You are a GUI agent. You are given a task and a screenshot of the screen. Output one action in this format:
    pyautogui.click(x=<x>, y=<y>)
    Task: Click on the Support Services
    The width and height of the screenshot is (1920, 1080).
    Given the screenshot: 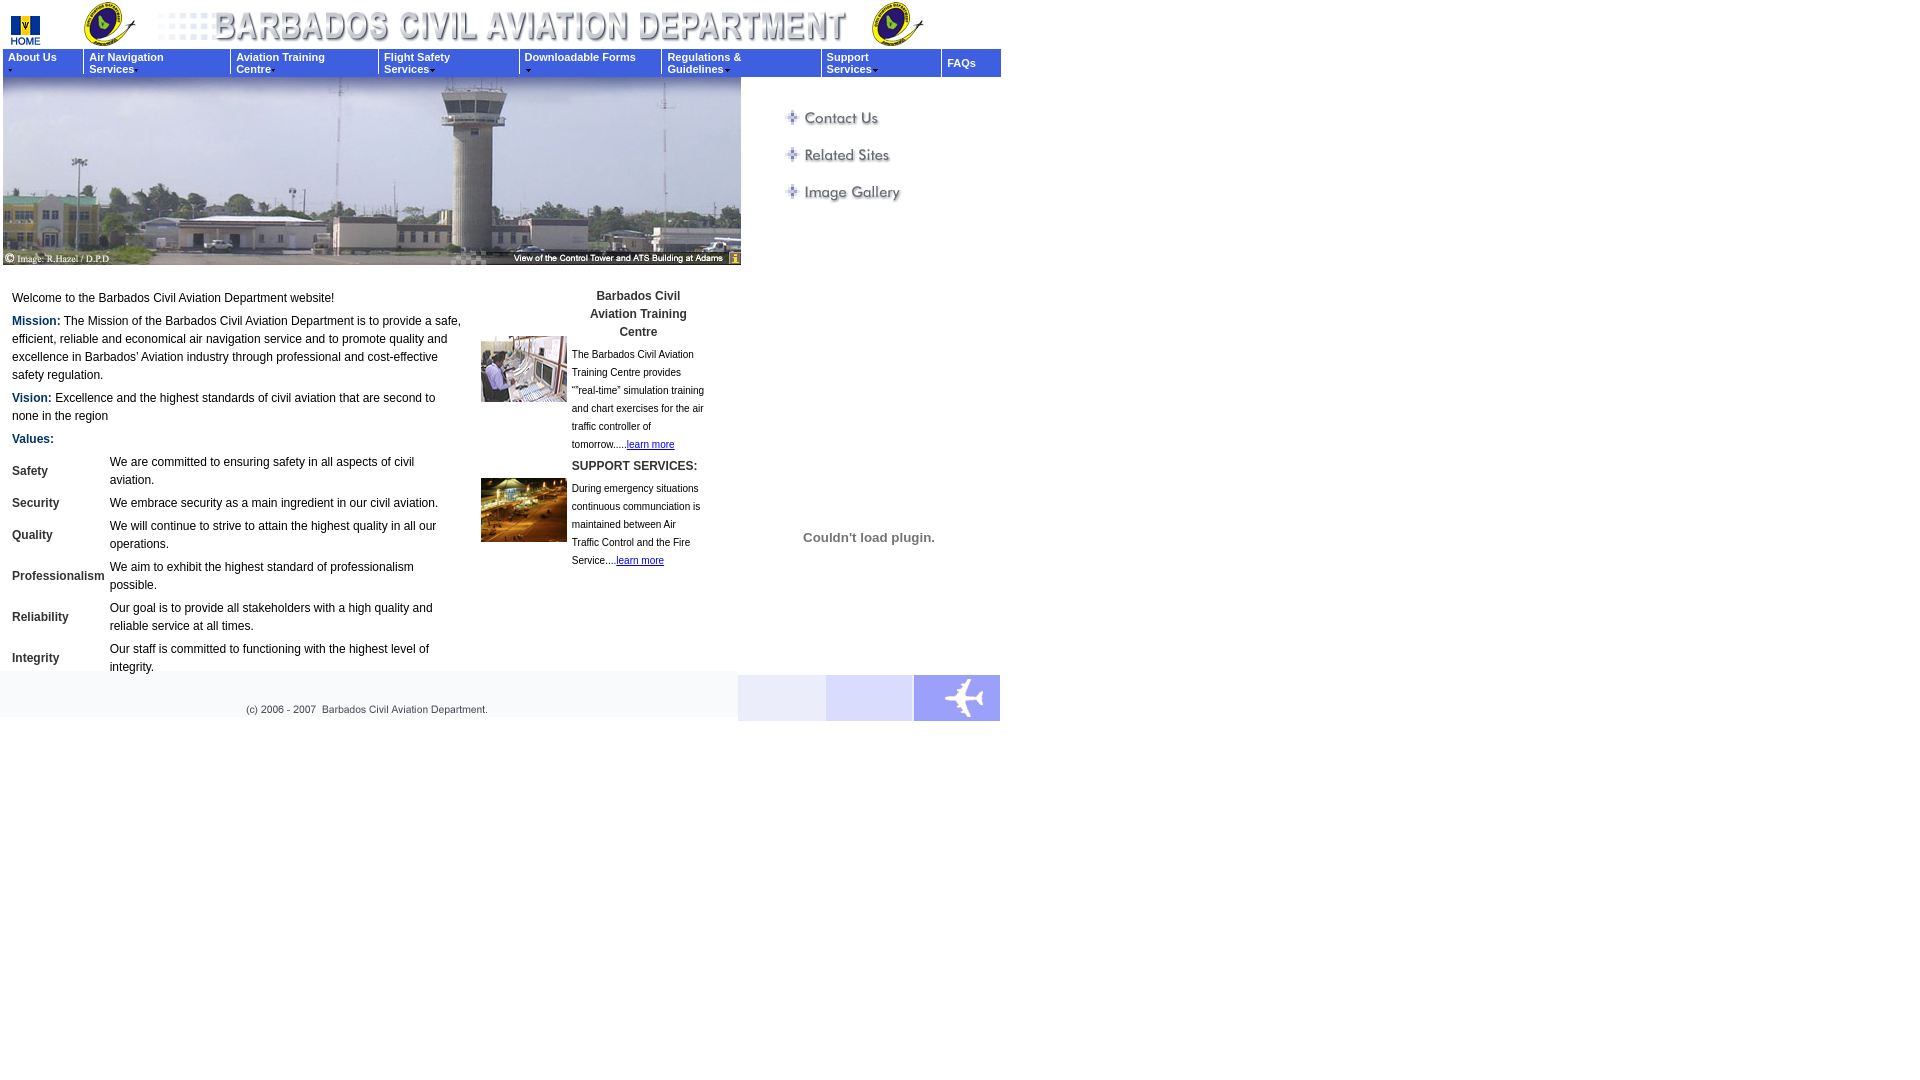 What is the action you would take?
    pyautogui.click(x=854, y=63)
    